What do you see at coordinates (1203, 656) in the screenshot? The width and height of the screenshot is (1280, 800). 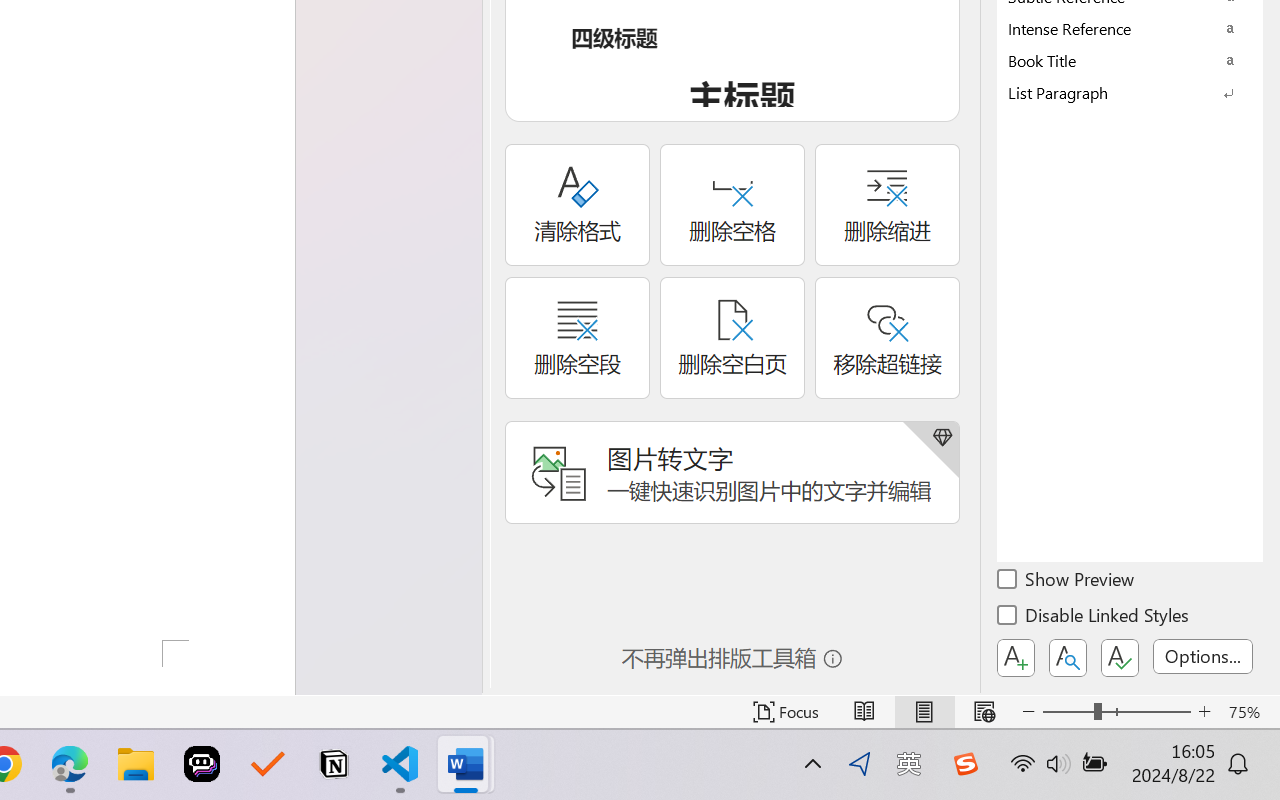 I see `Options...` at bounding box center [1203, 656].